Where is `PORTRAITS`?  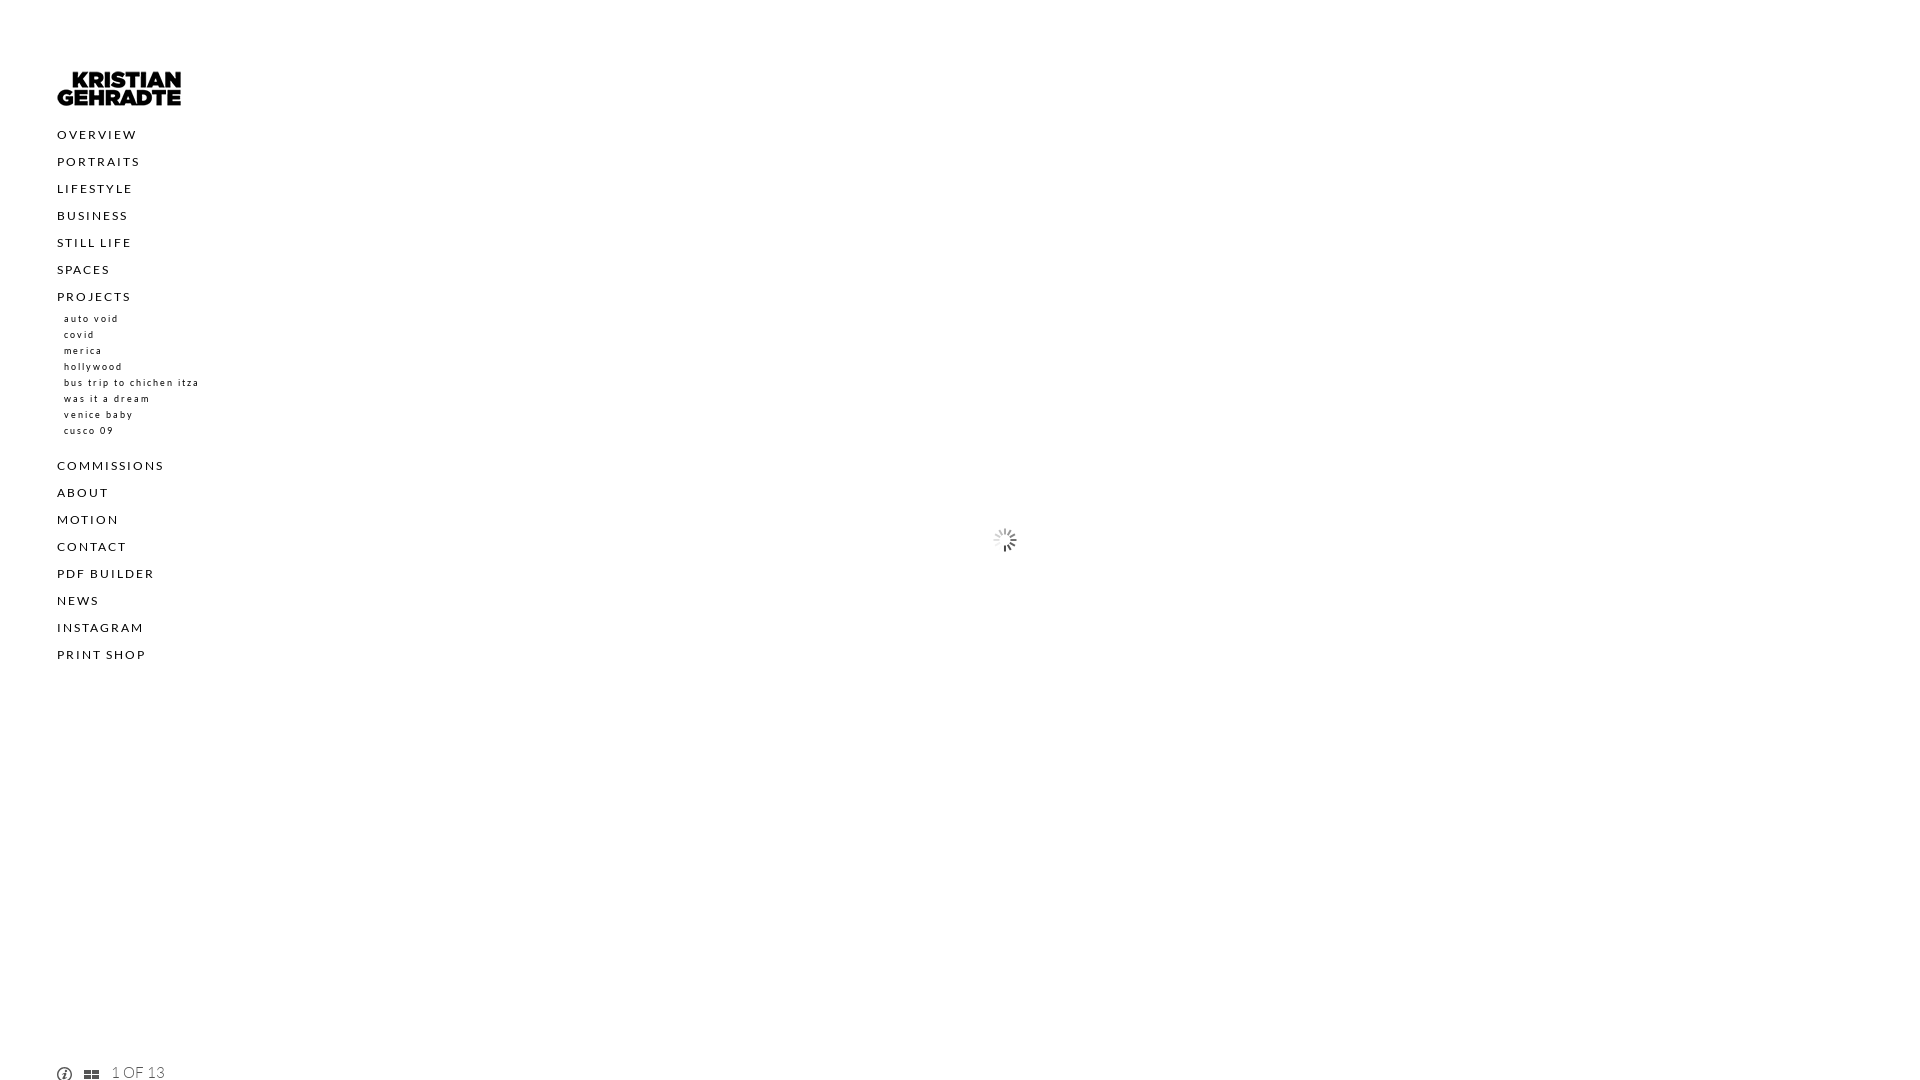 PORTRAITS is located at coordinates (98, 162).